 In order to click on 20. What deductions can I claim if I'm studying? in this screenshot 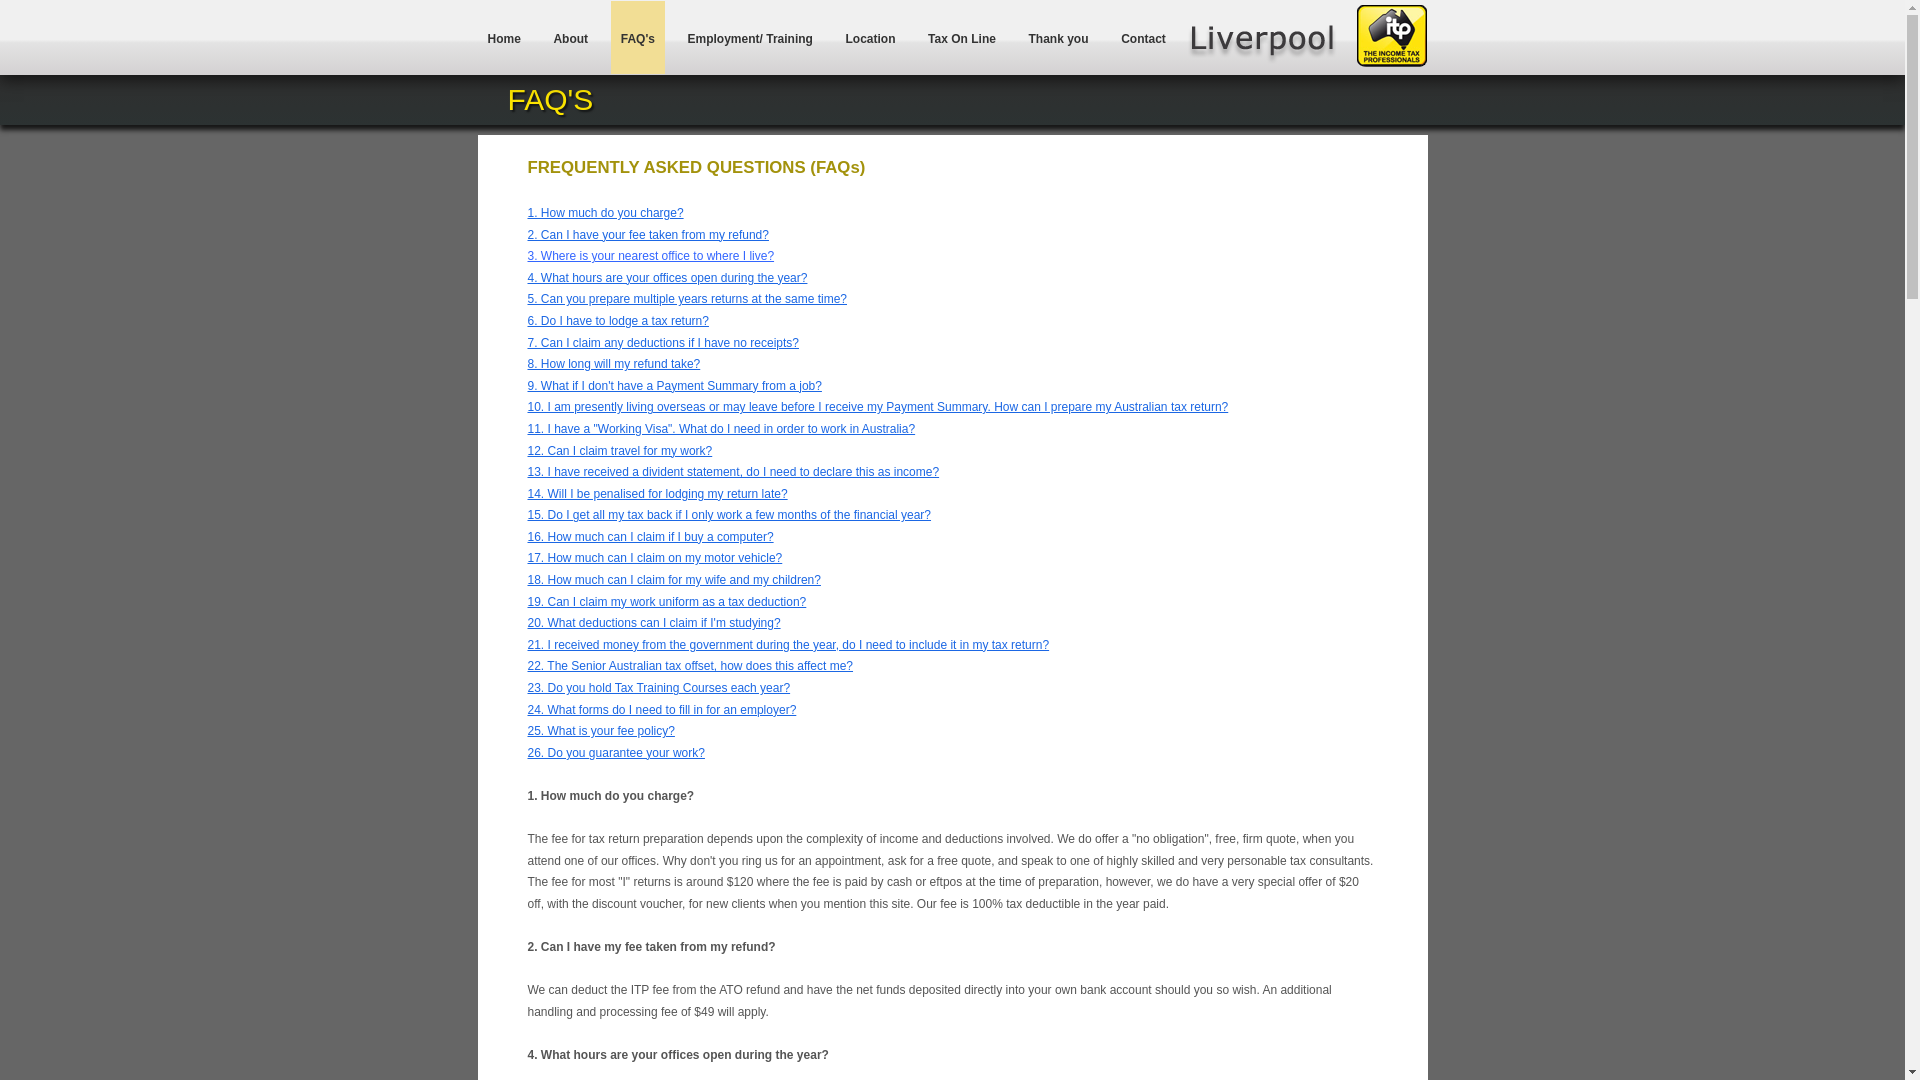, I will do `click(654, 623)`.